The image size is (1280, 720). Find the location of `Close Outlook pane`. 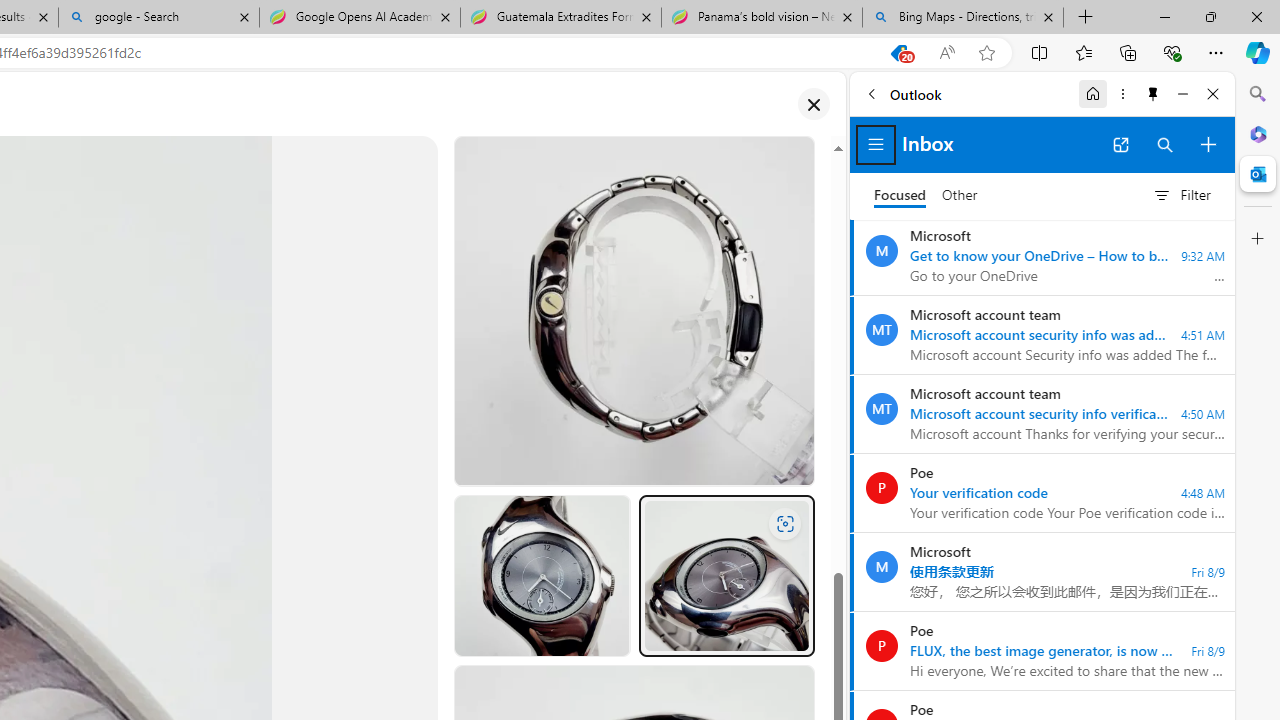

Close Outlook pane is located at coordinates (1258, 174).